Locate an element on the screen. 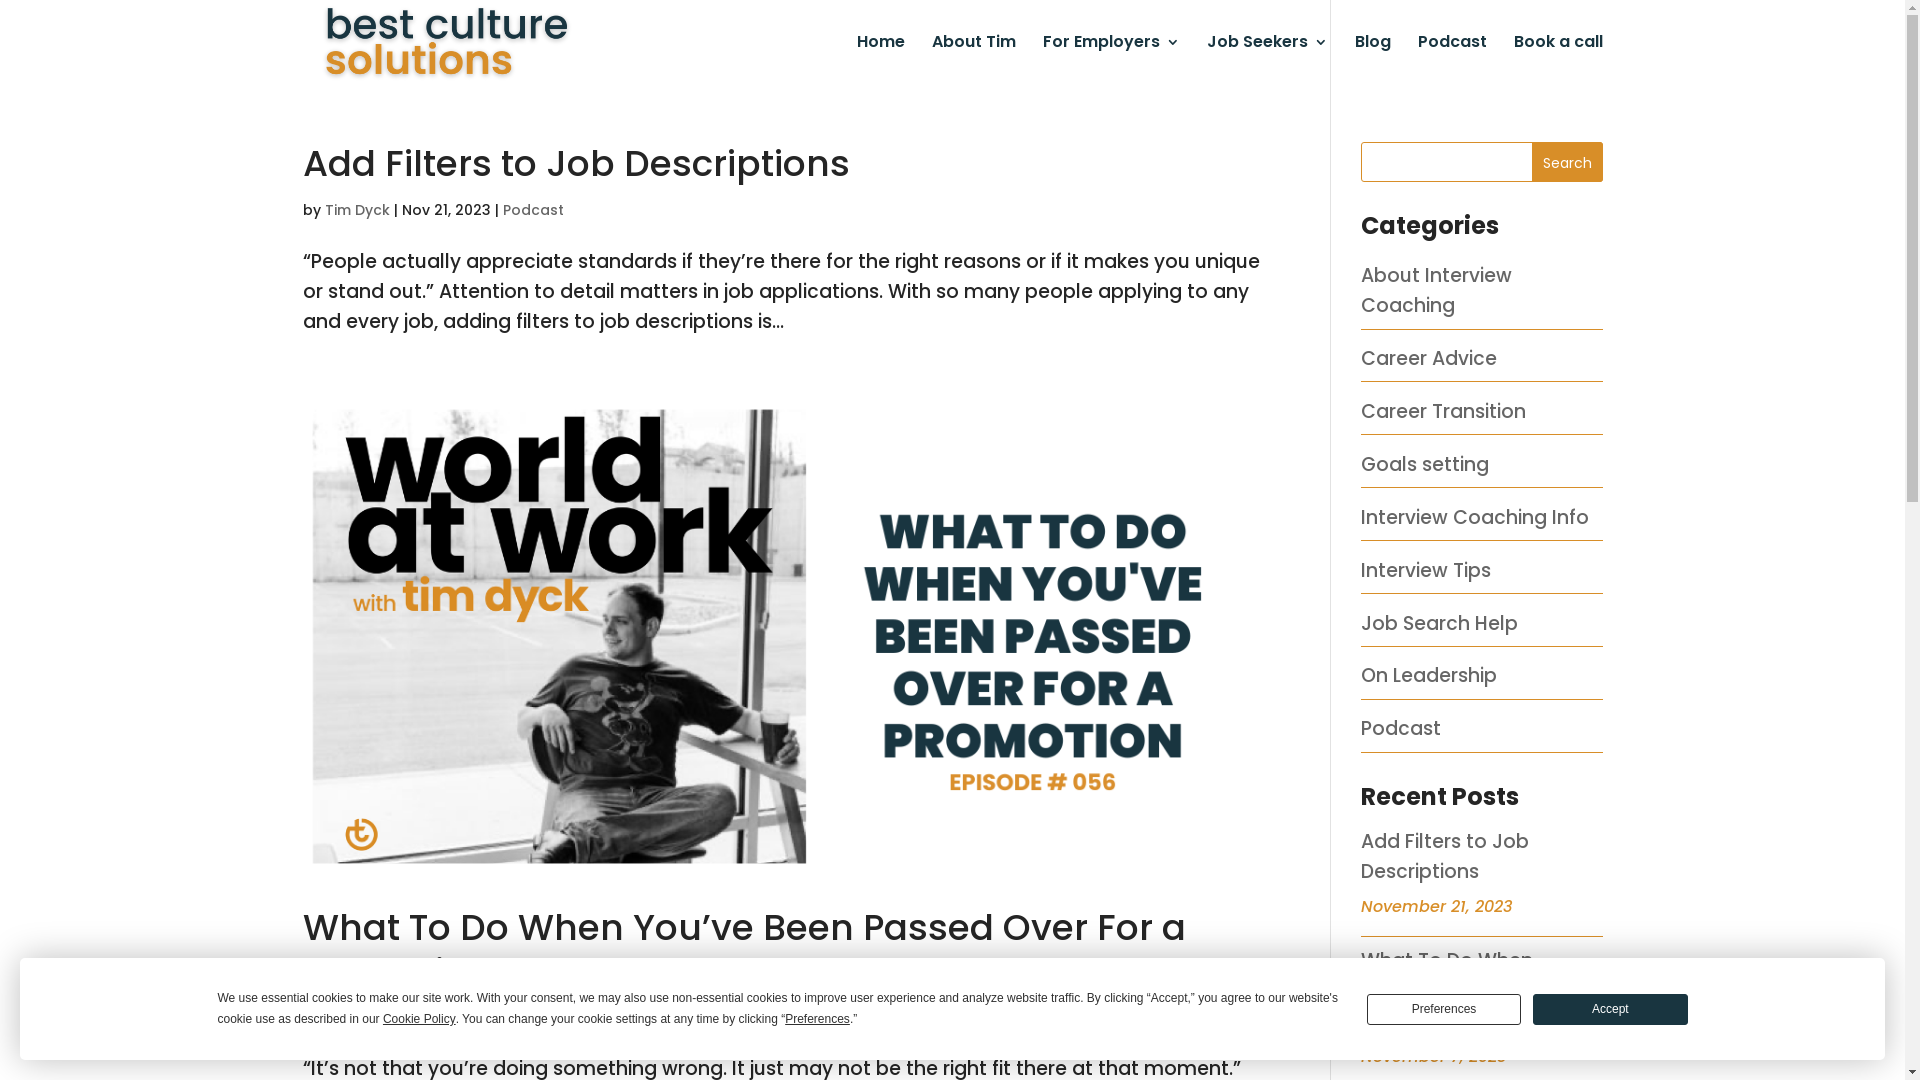 The image size is (1920, 1080). Career Transition is located at coordinates (1444, 412).